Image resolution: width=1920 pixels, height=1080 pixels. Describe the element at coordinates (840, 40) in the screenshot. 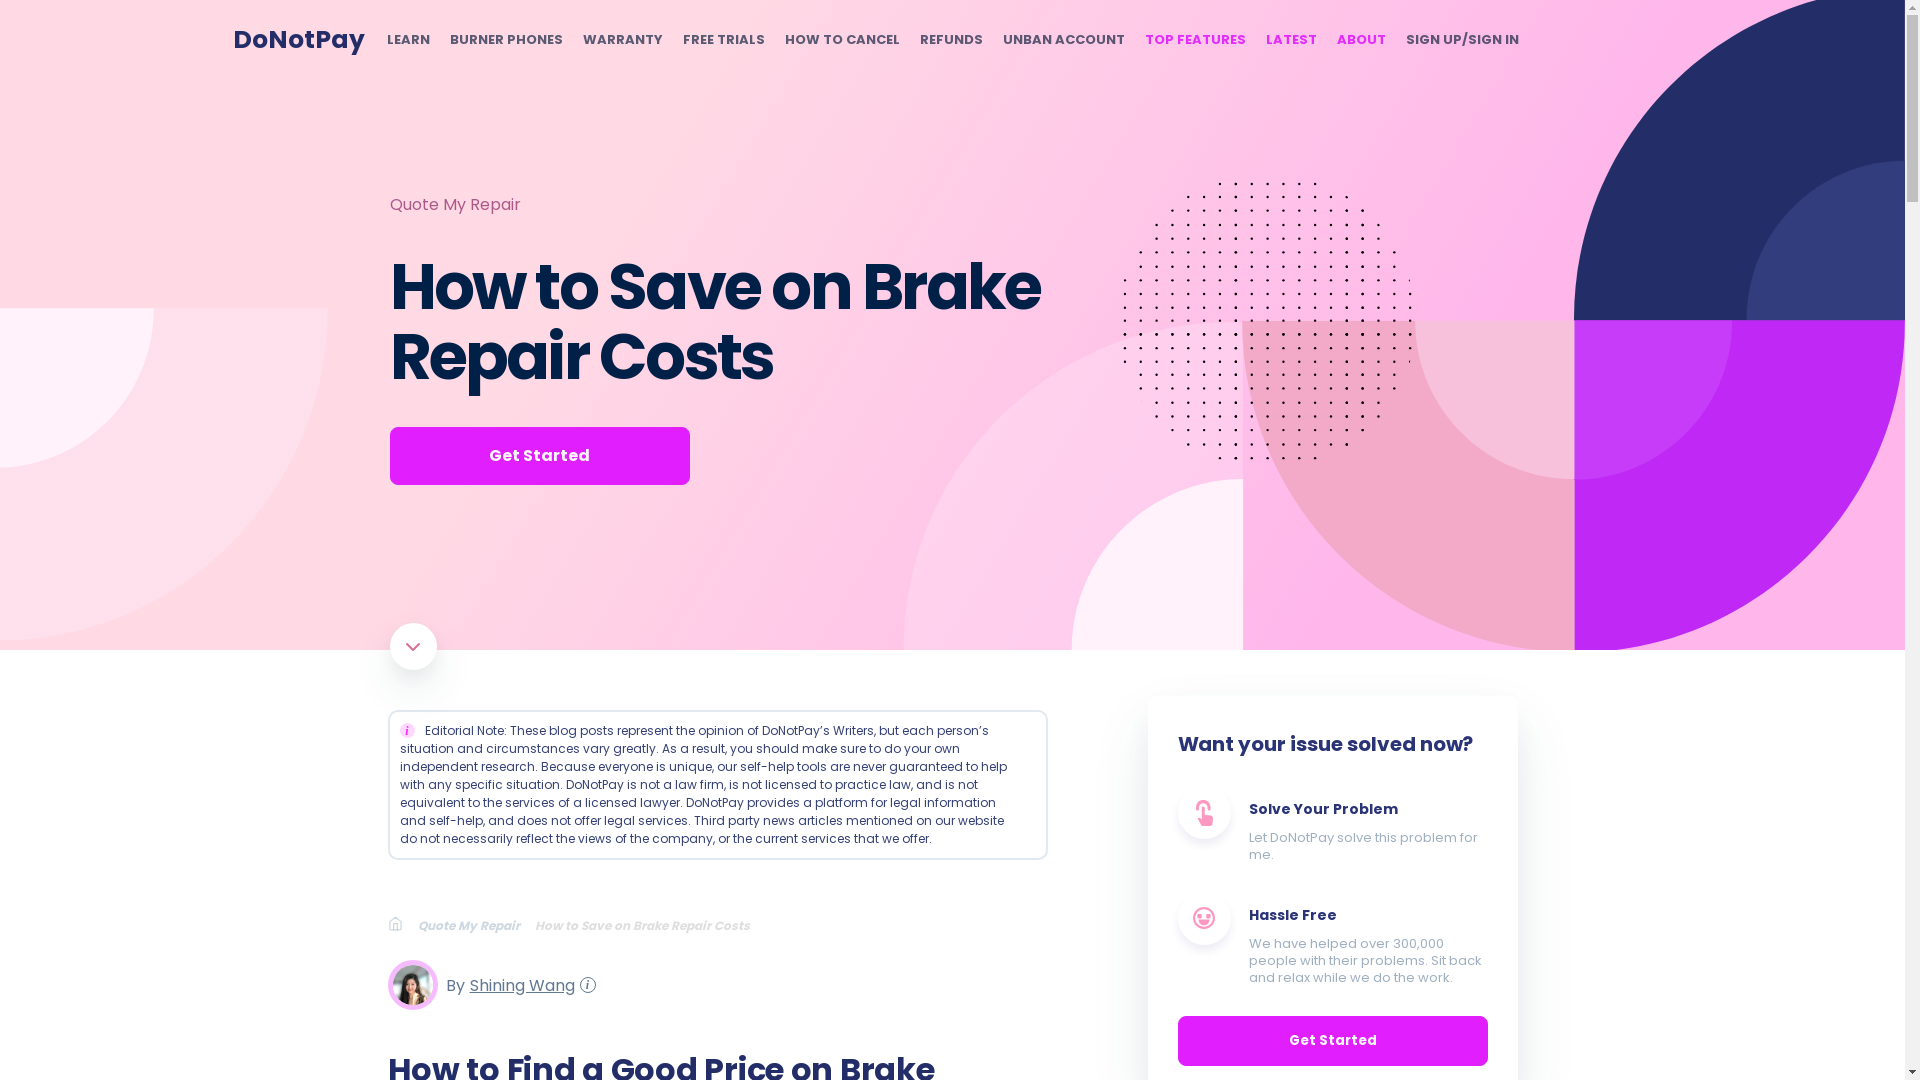

I see `HOW TO CANCEL` at that location.